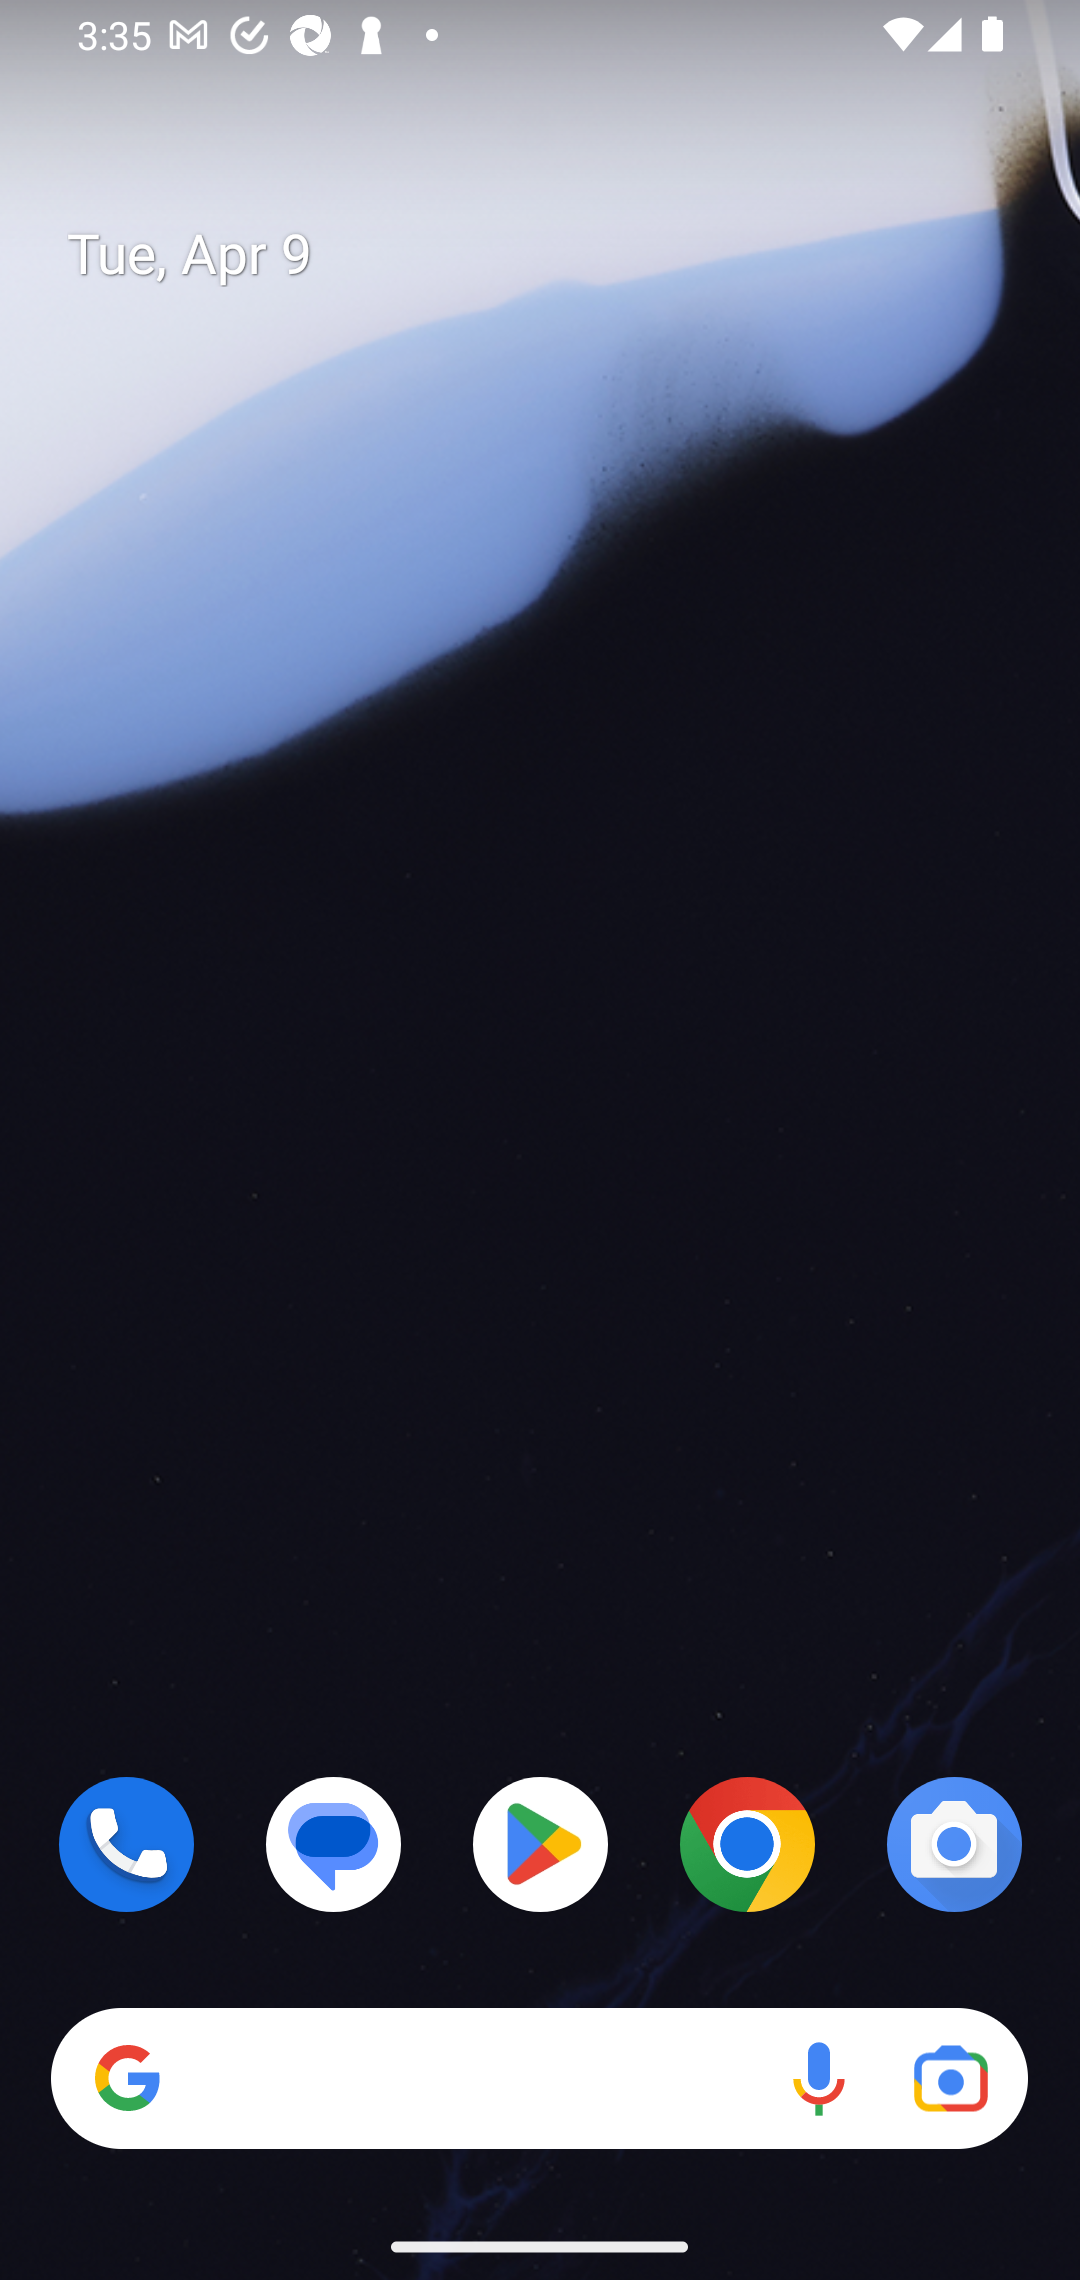  I want to click on Play Store, so click(540, 1844).